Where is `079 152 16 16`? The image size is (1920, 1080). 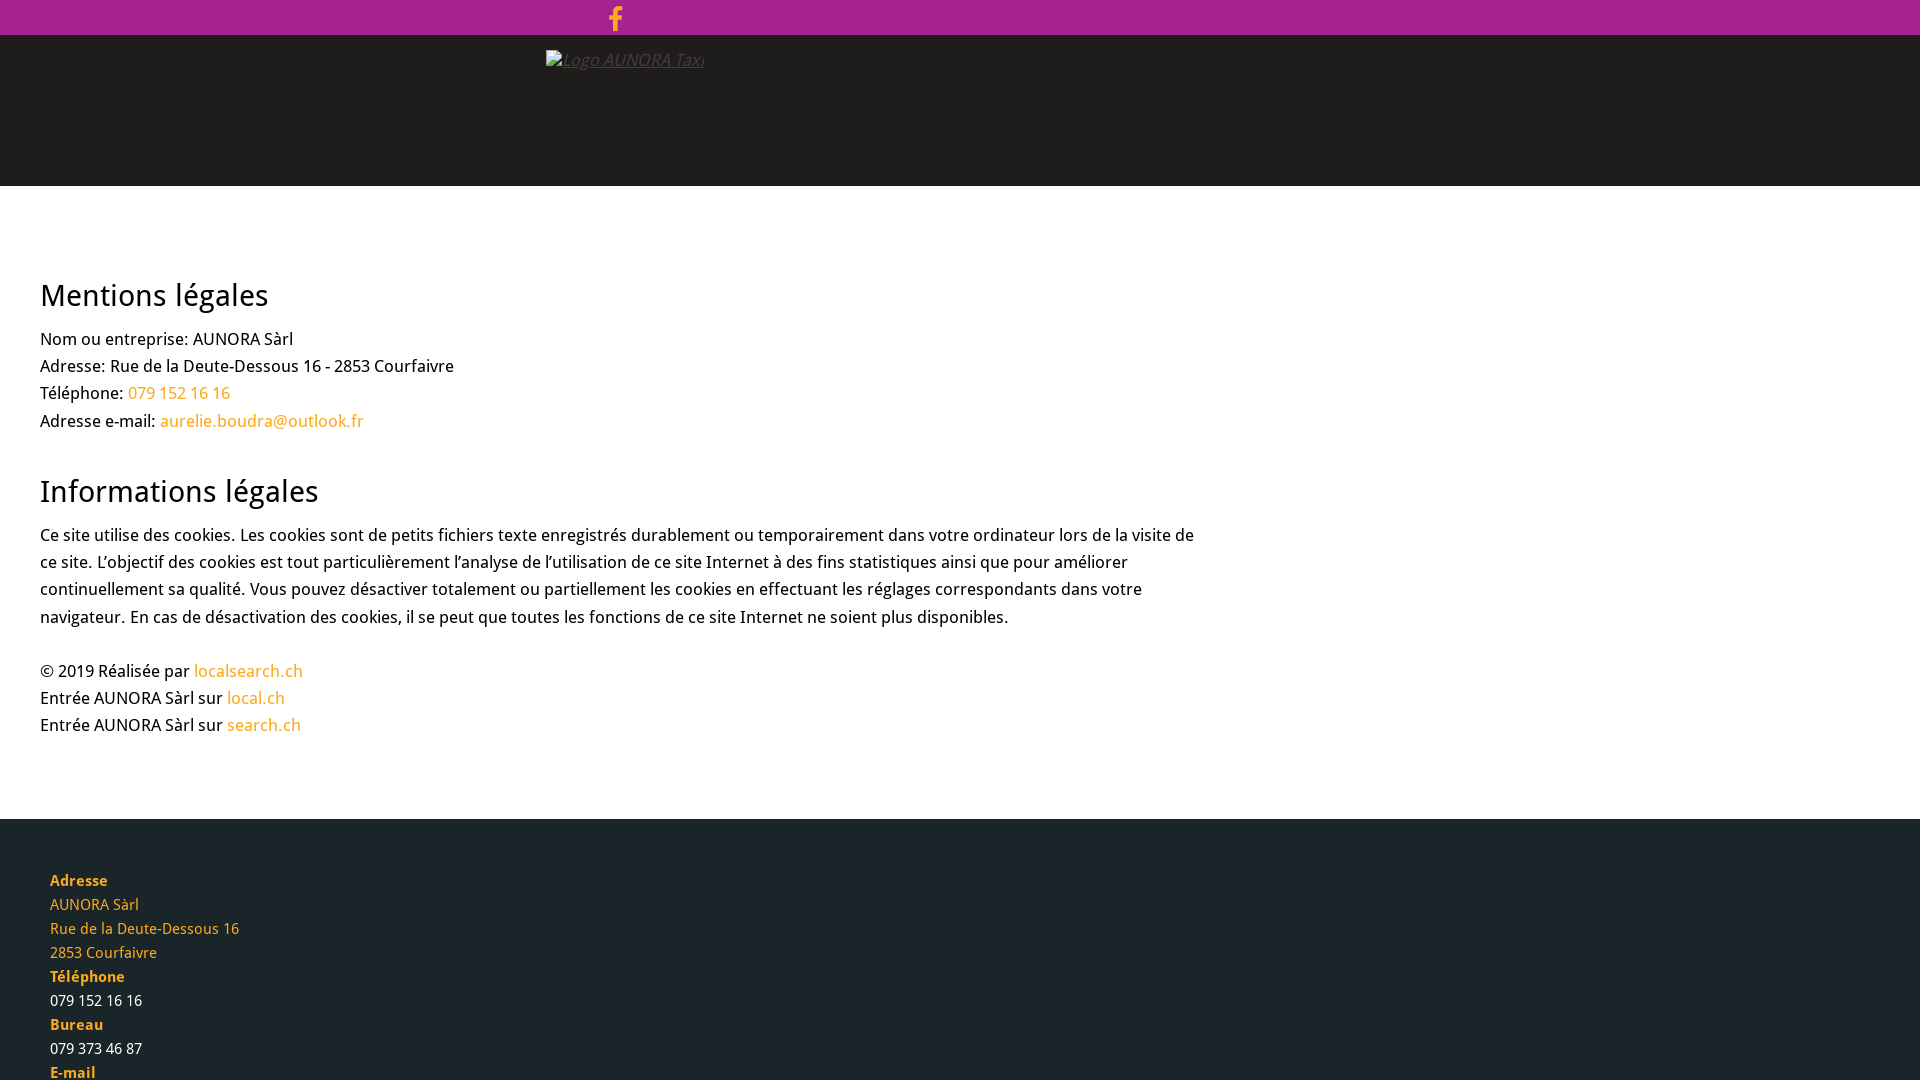 079 152 16 16 is located at coordinates (179, 393).